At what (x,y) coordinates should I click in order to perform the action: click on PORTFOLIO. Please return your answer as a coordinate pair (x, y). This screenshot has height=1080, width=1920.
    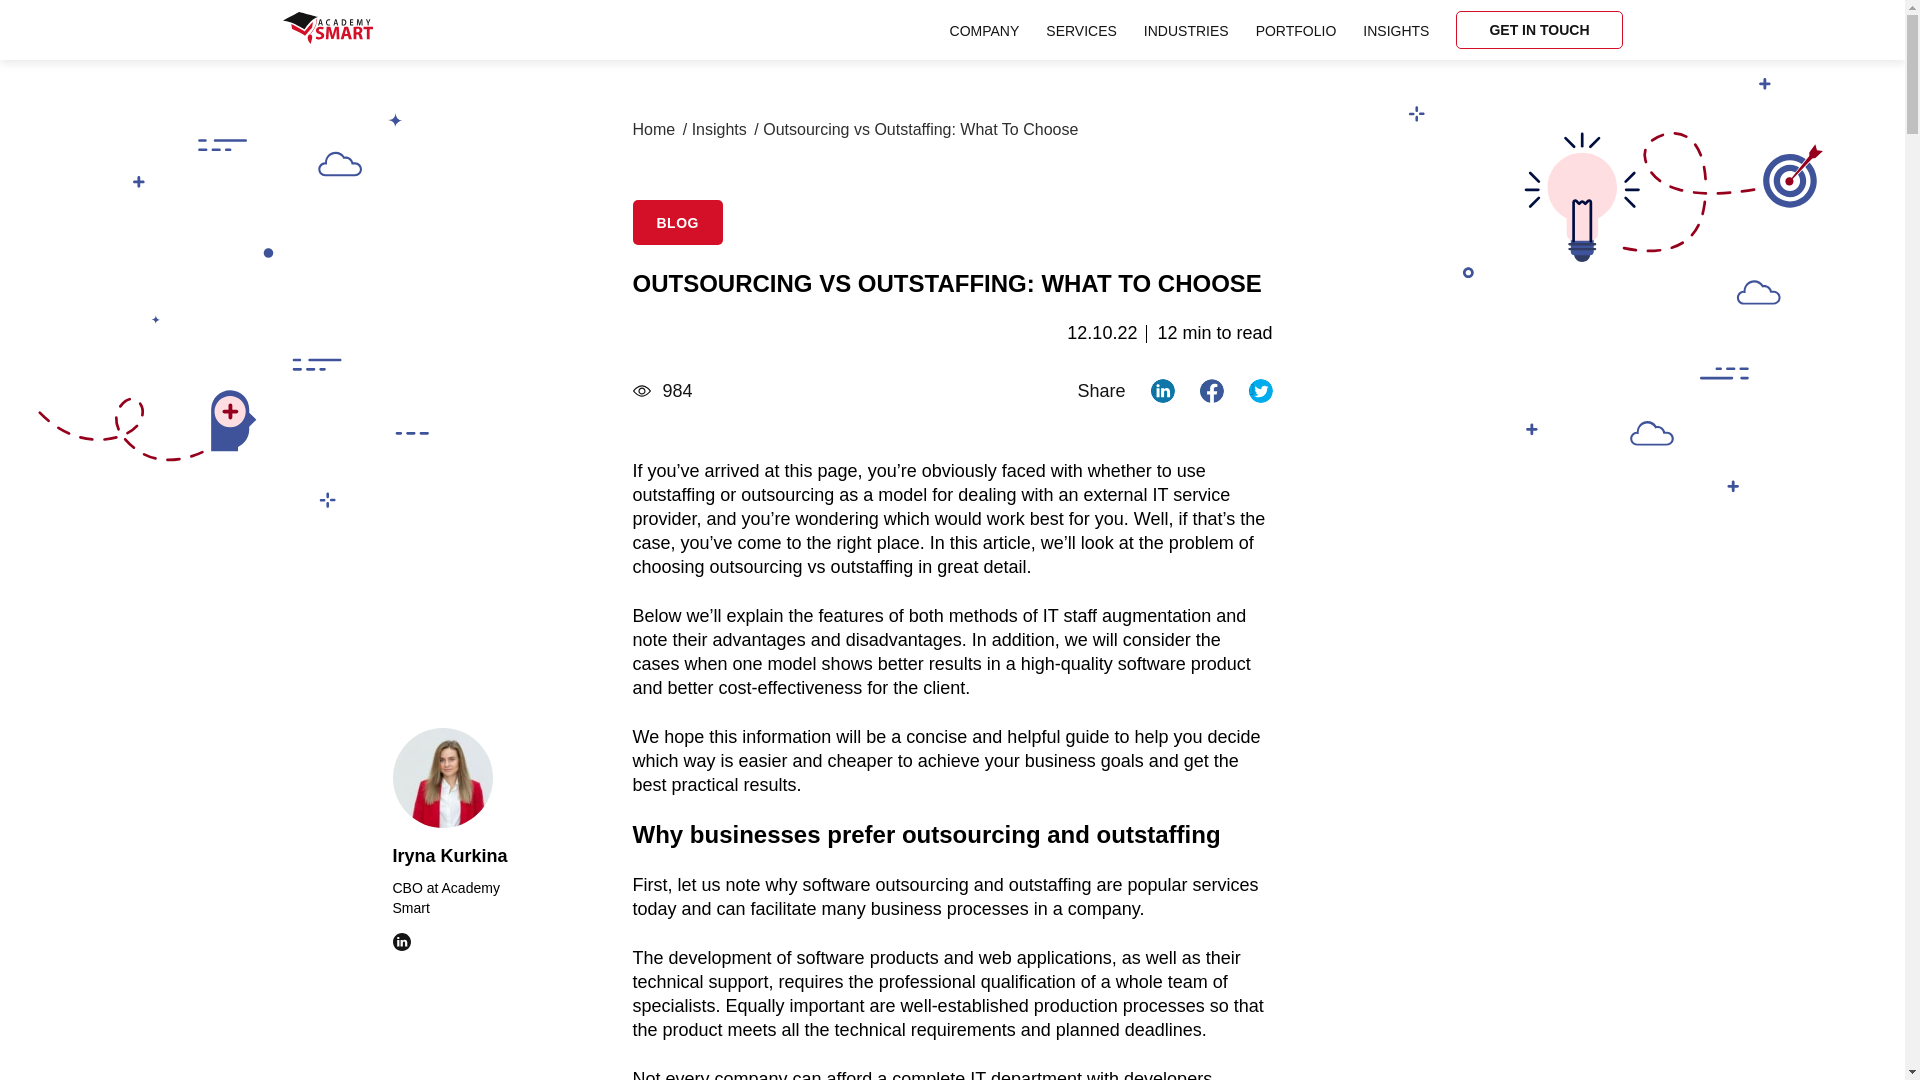
    Looking at the image, I should click on (1296, 29).